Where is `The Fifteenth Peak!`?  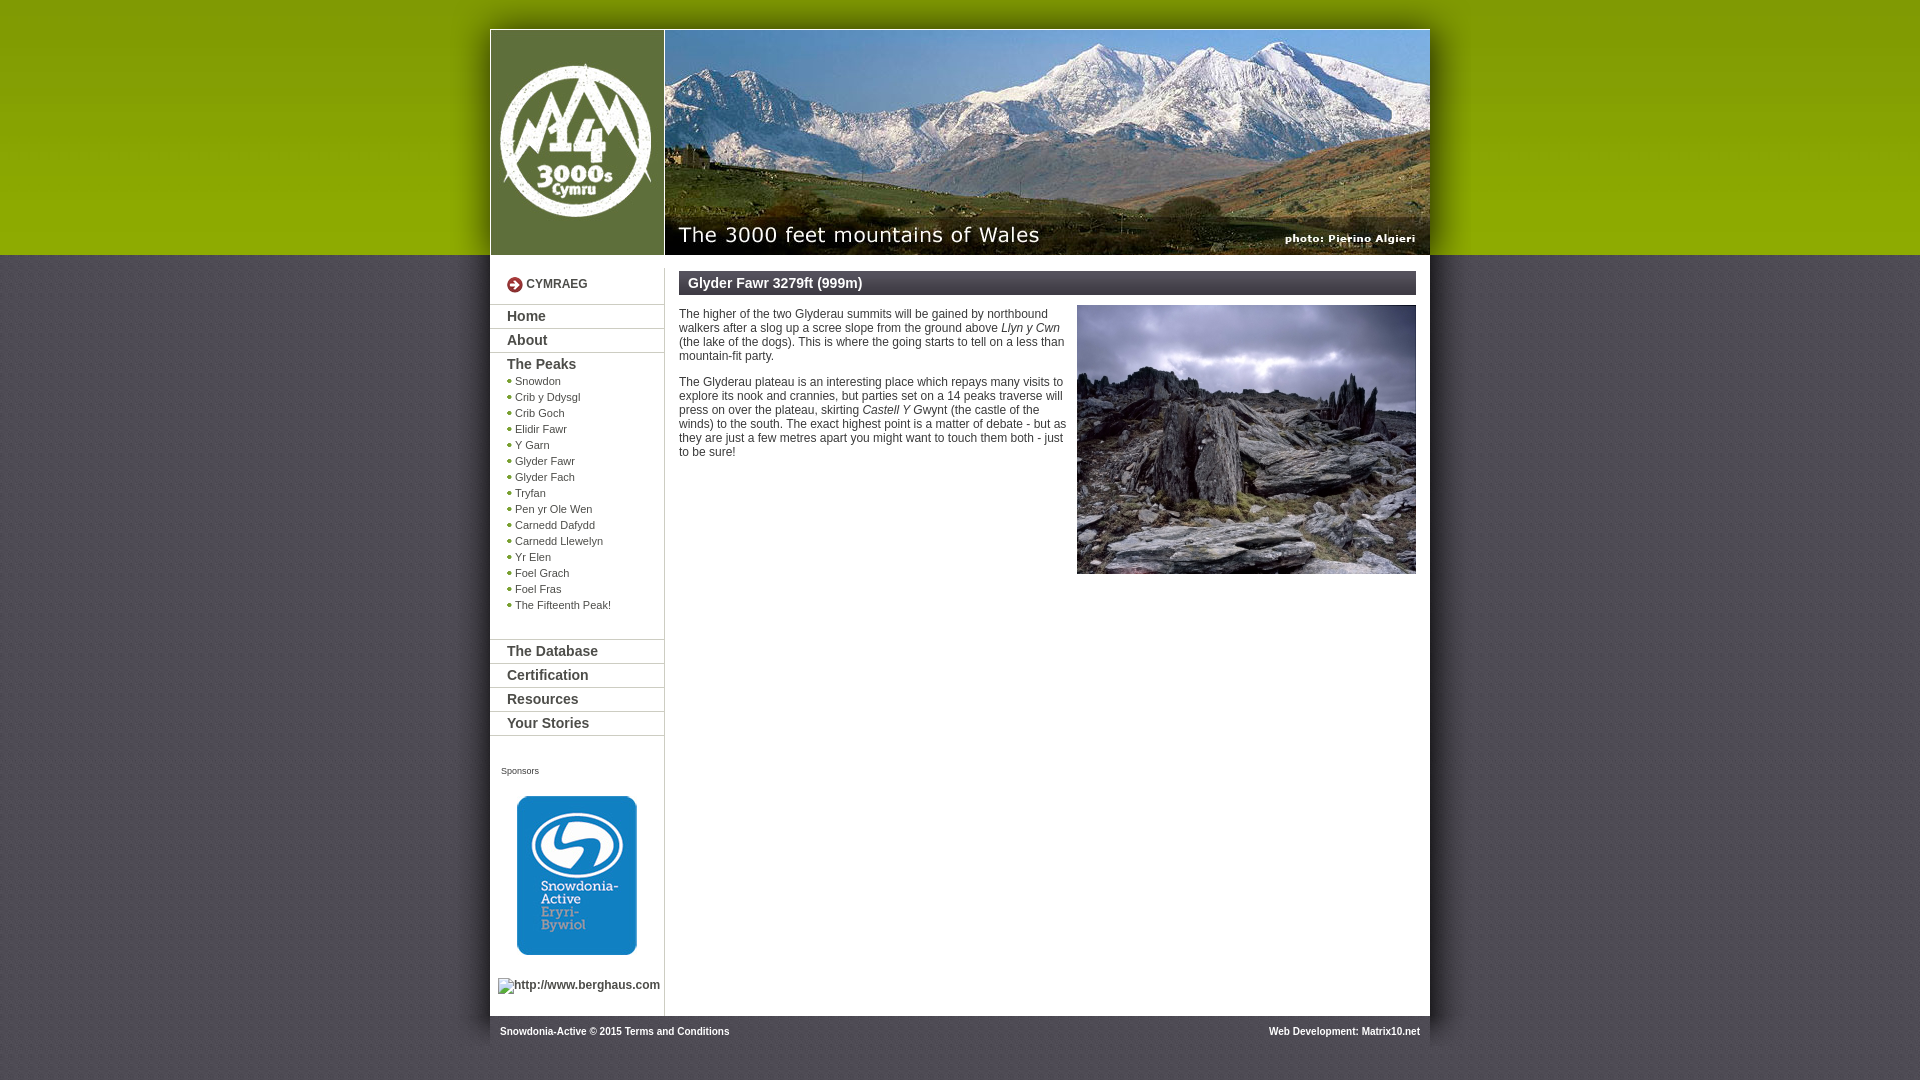 The Fifteenth Peak! is located at coordinates (585, 606).